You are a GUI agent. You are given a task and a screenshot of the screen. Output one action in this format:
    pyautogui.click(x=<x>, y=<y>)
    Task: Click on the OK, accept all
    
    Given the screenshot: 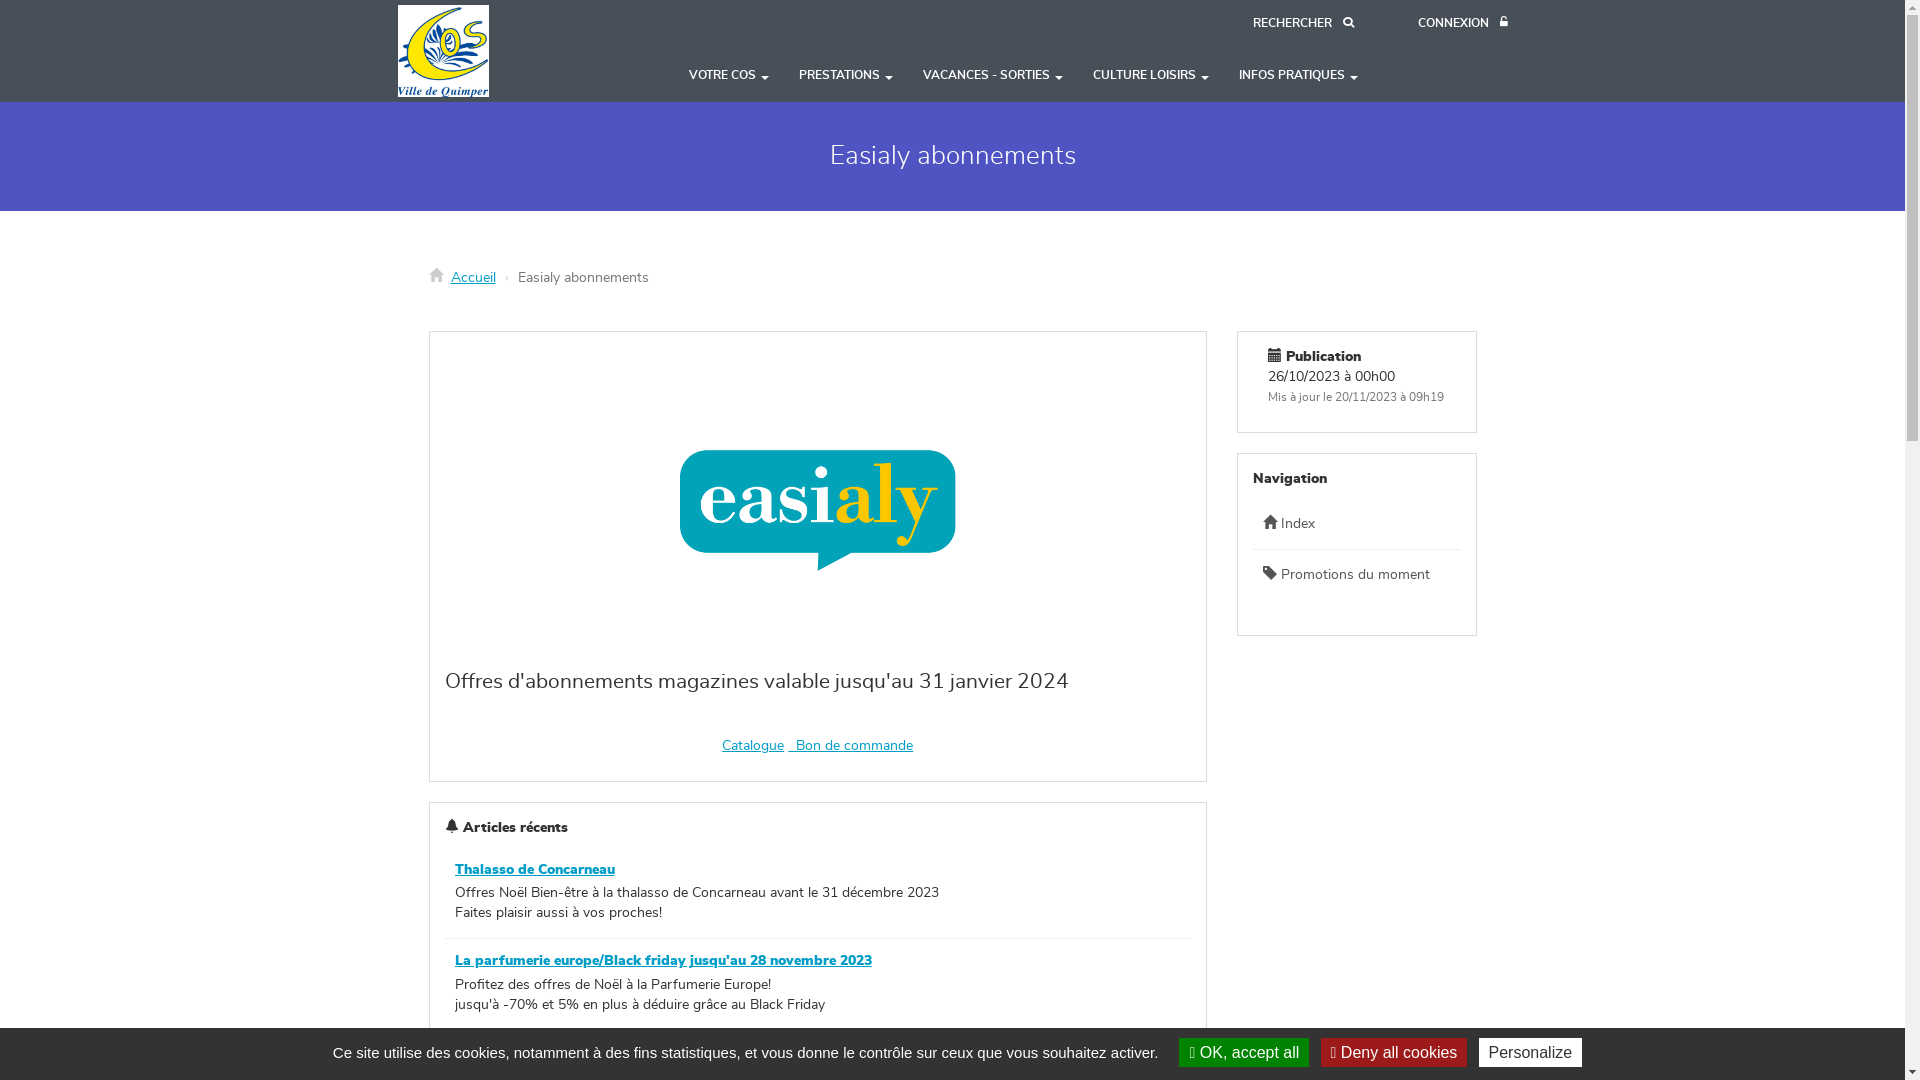 What is the action you would take?
    pyautogui.click(x=1244, y=1052)
    